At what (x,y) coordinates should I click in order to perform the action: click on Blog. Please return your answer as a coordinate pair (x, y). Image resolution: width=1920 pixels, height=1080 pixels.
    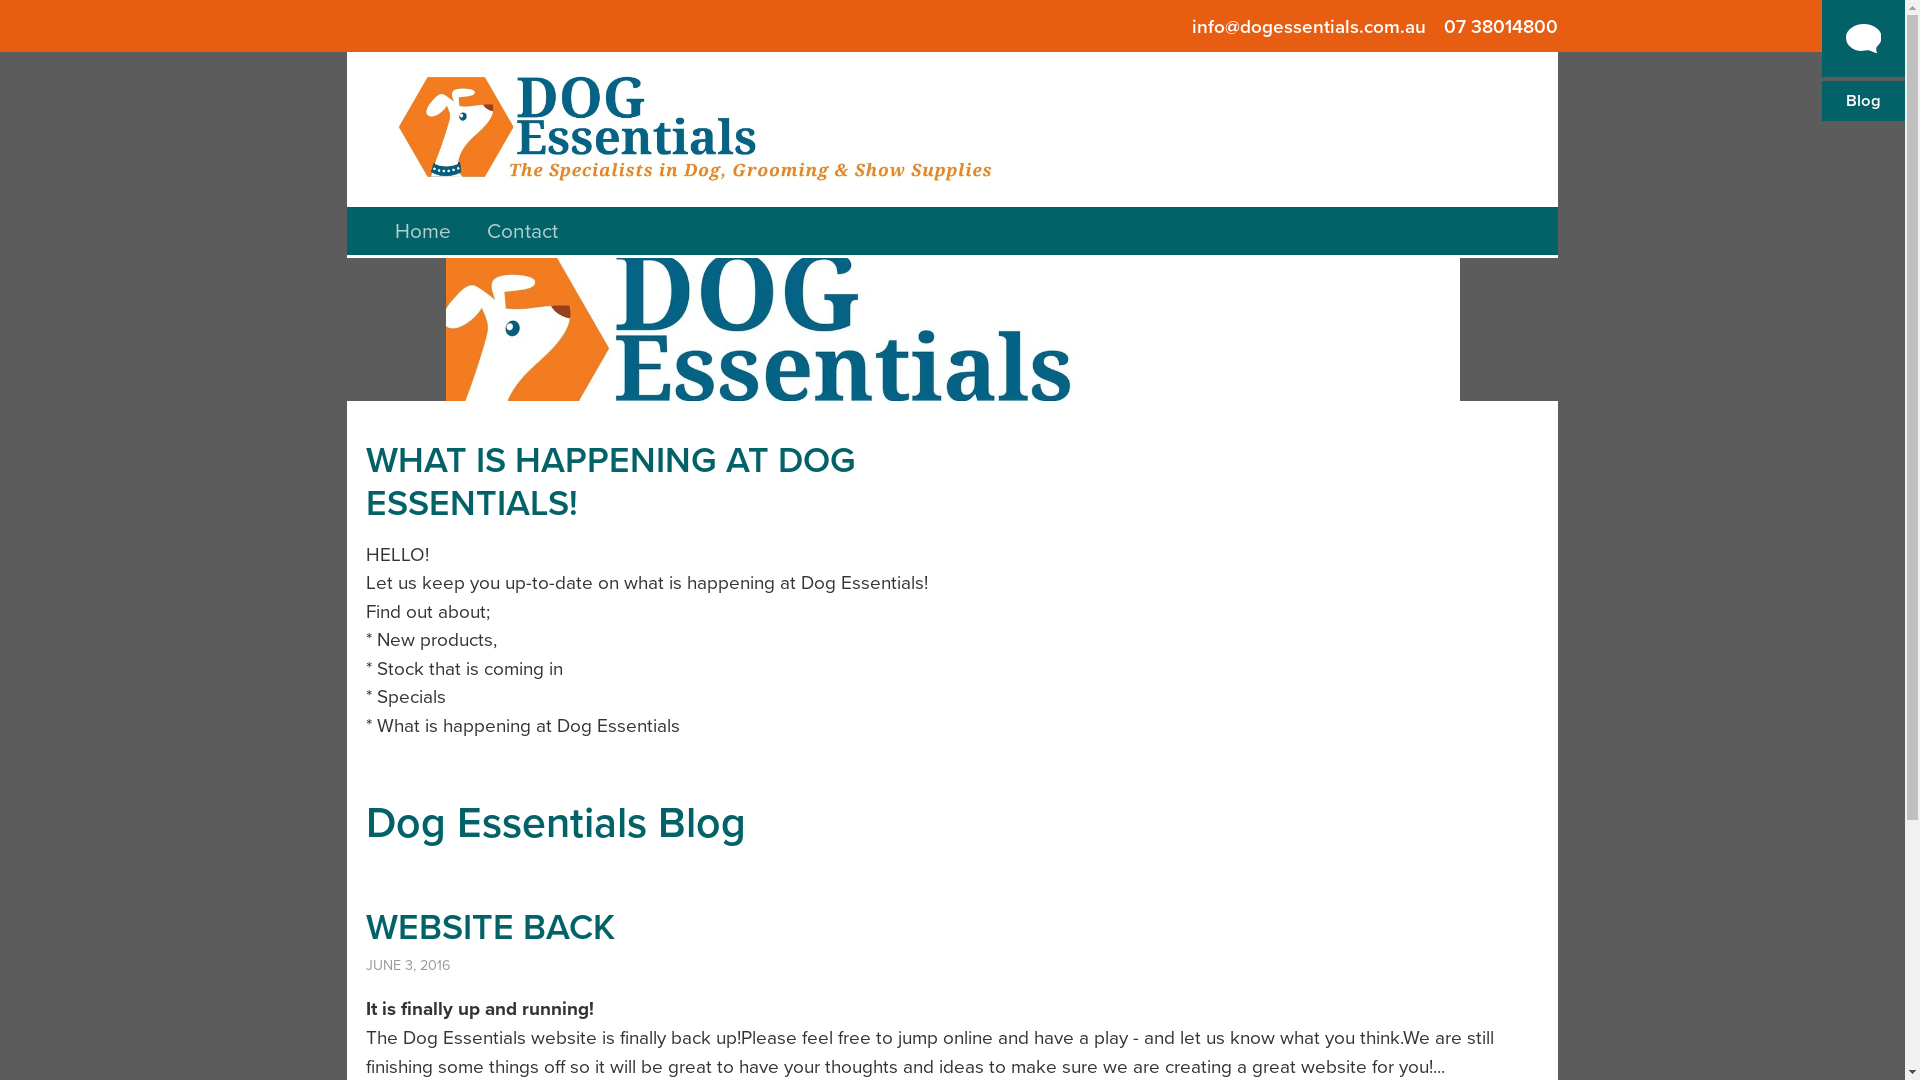
    Looking at the image, I should click on (1864, 101).